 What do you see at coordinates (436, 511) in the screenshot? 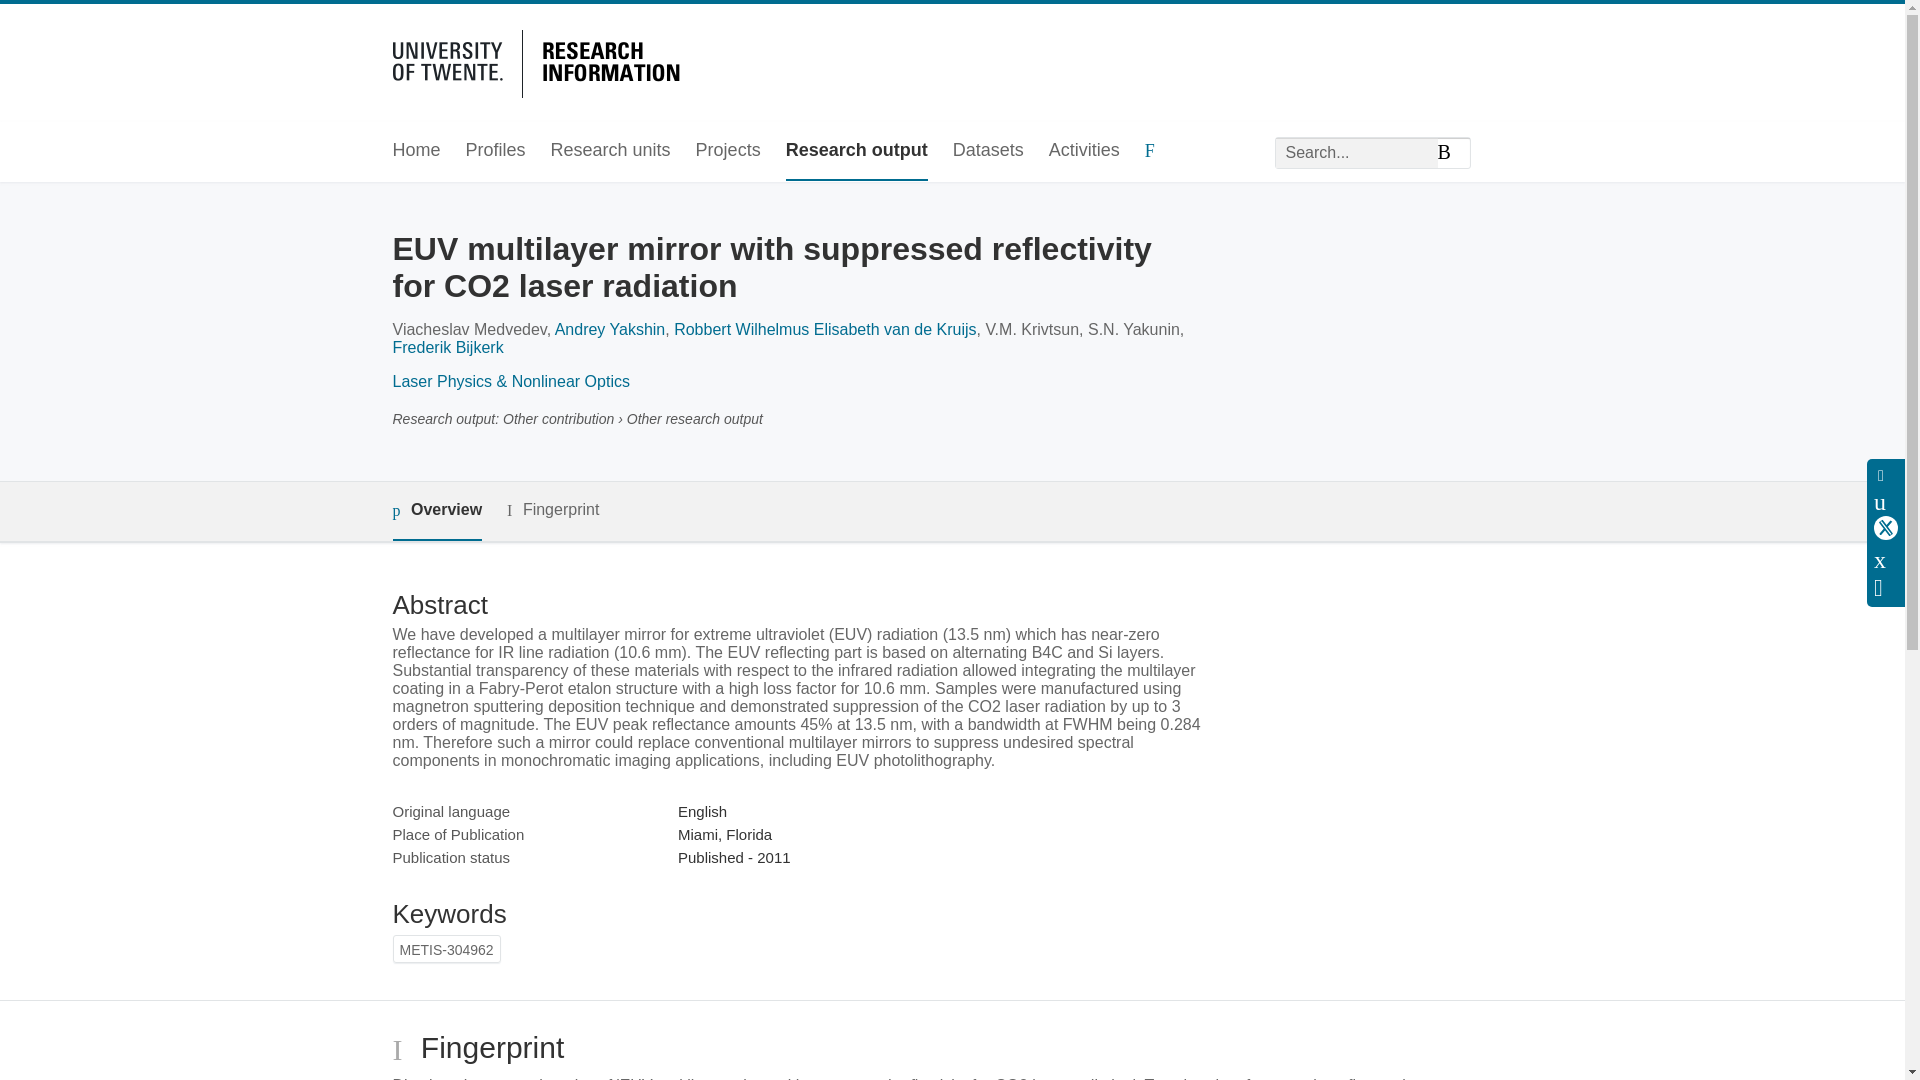
I see `Overview` at bounding box center [436, 511].